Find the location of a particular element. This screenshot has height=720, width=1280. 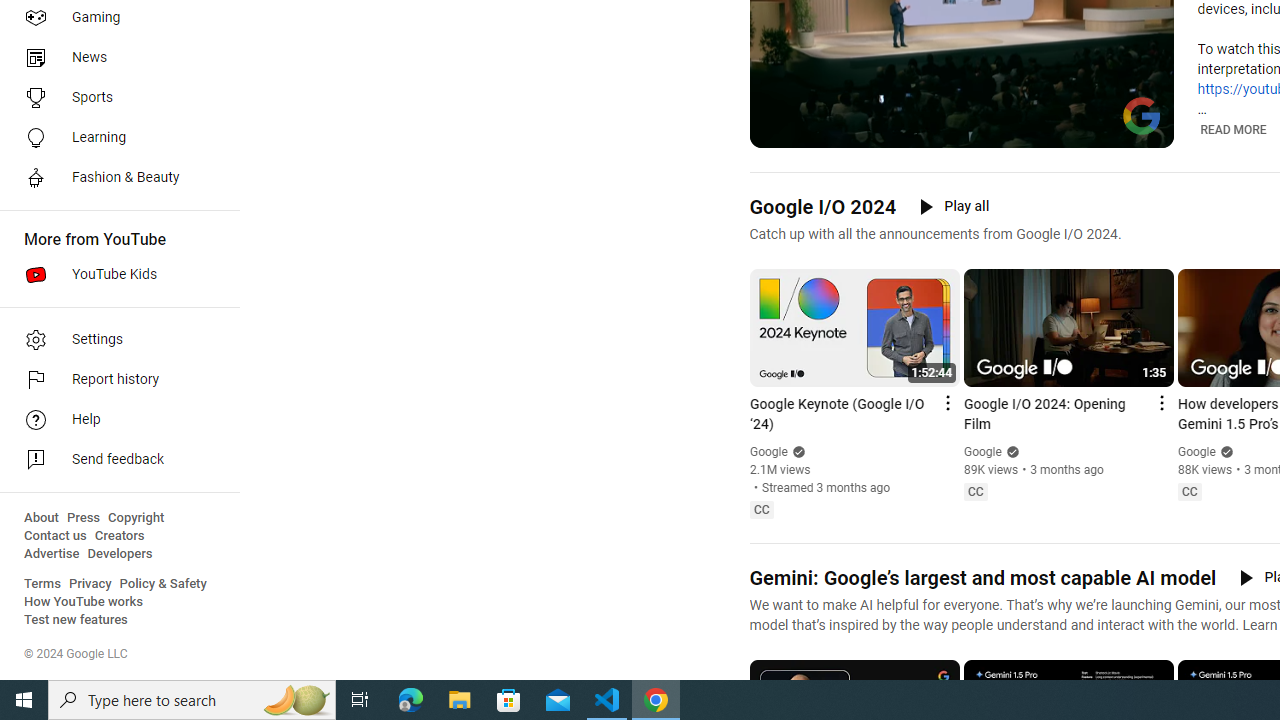

Pause (k) is located at coordinates (779, 130).